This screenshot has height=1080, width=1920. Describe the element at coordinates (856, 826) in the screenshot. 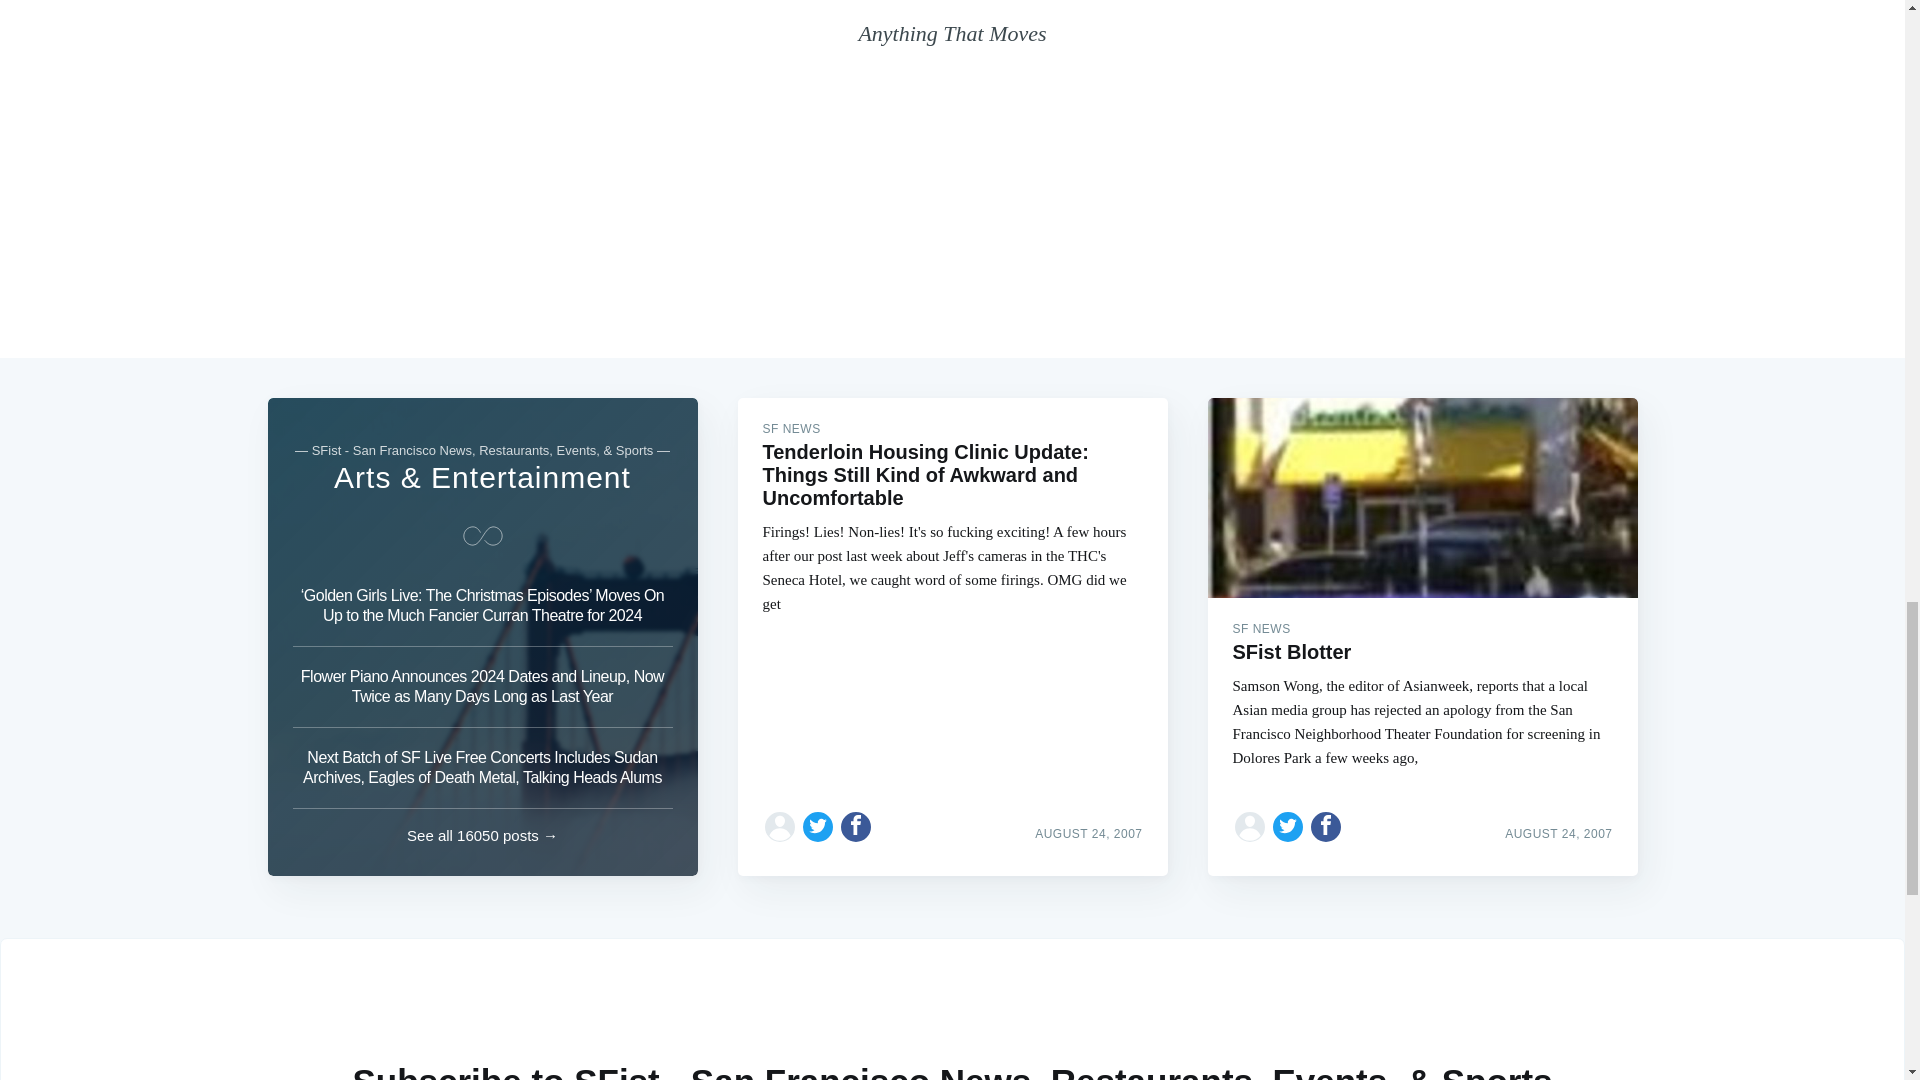

I see `Share on Facebook` at that location.